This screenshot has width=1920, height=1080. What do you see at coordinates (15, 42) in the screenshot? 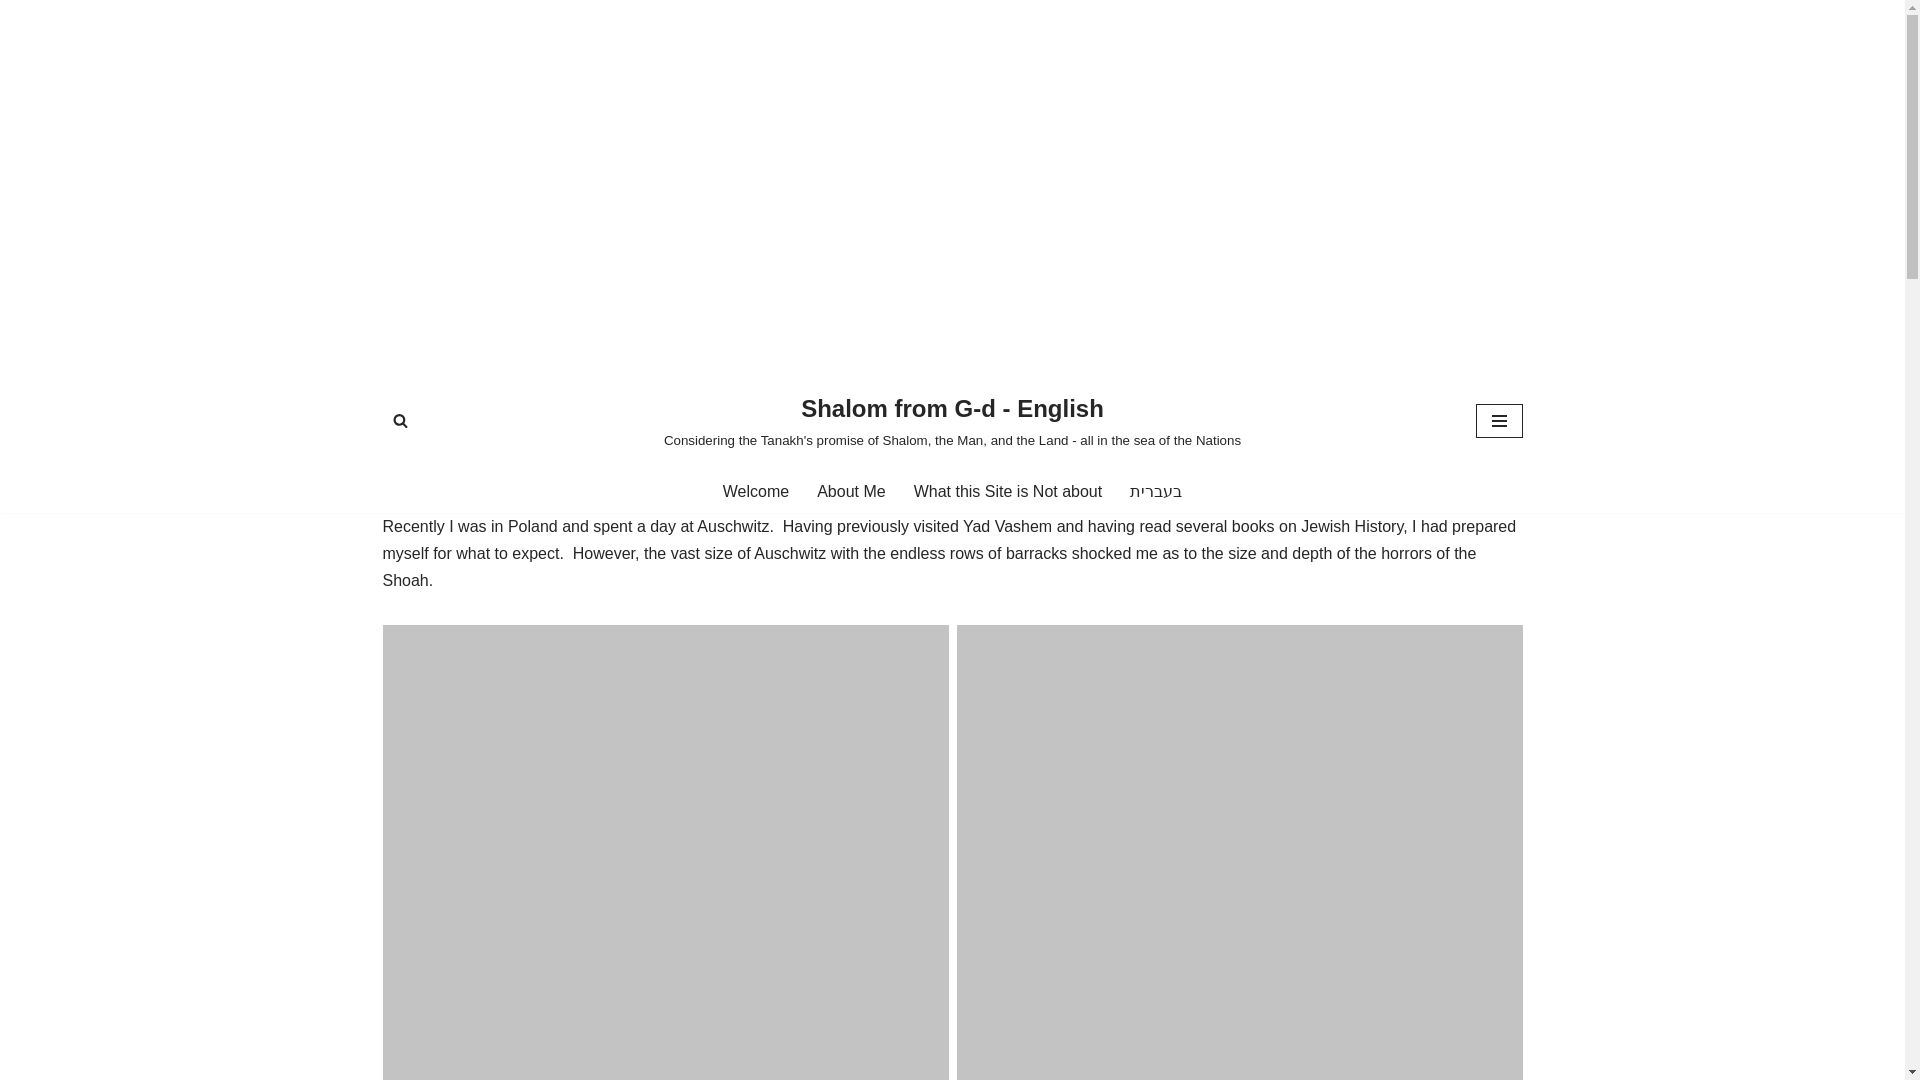
I see `Skip to content` at bounding box center [15, 42].